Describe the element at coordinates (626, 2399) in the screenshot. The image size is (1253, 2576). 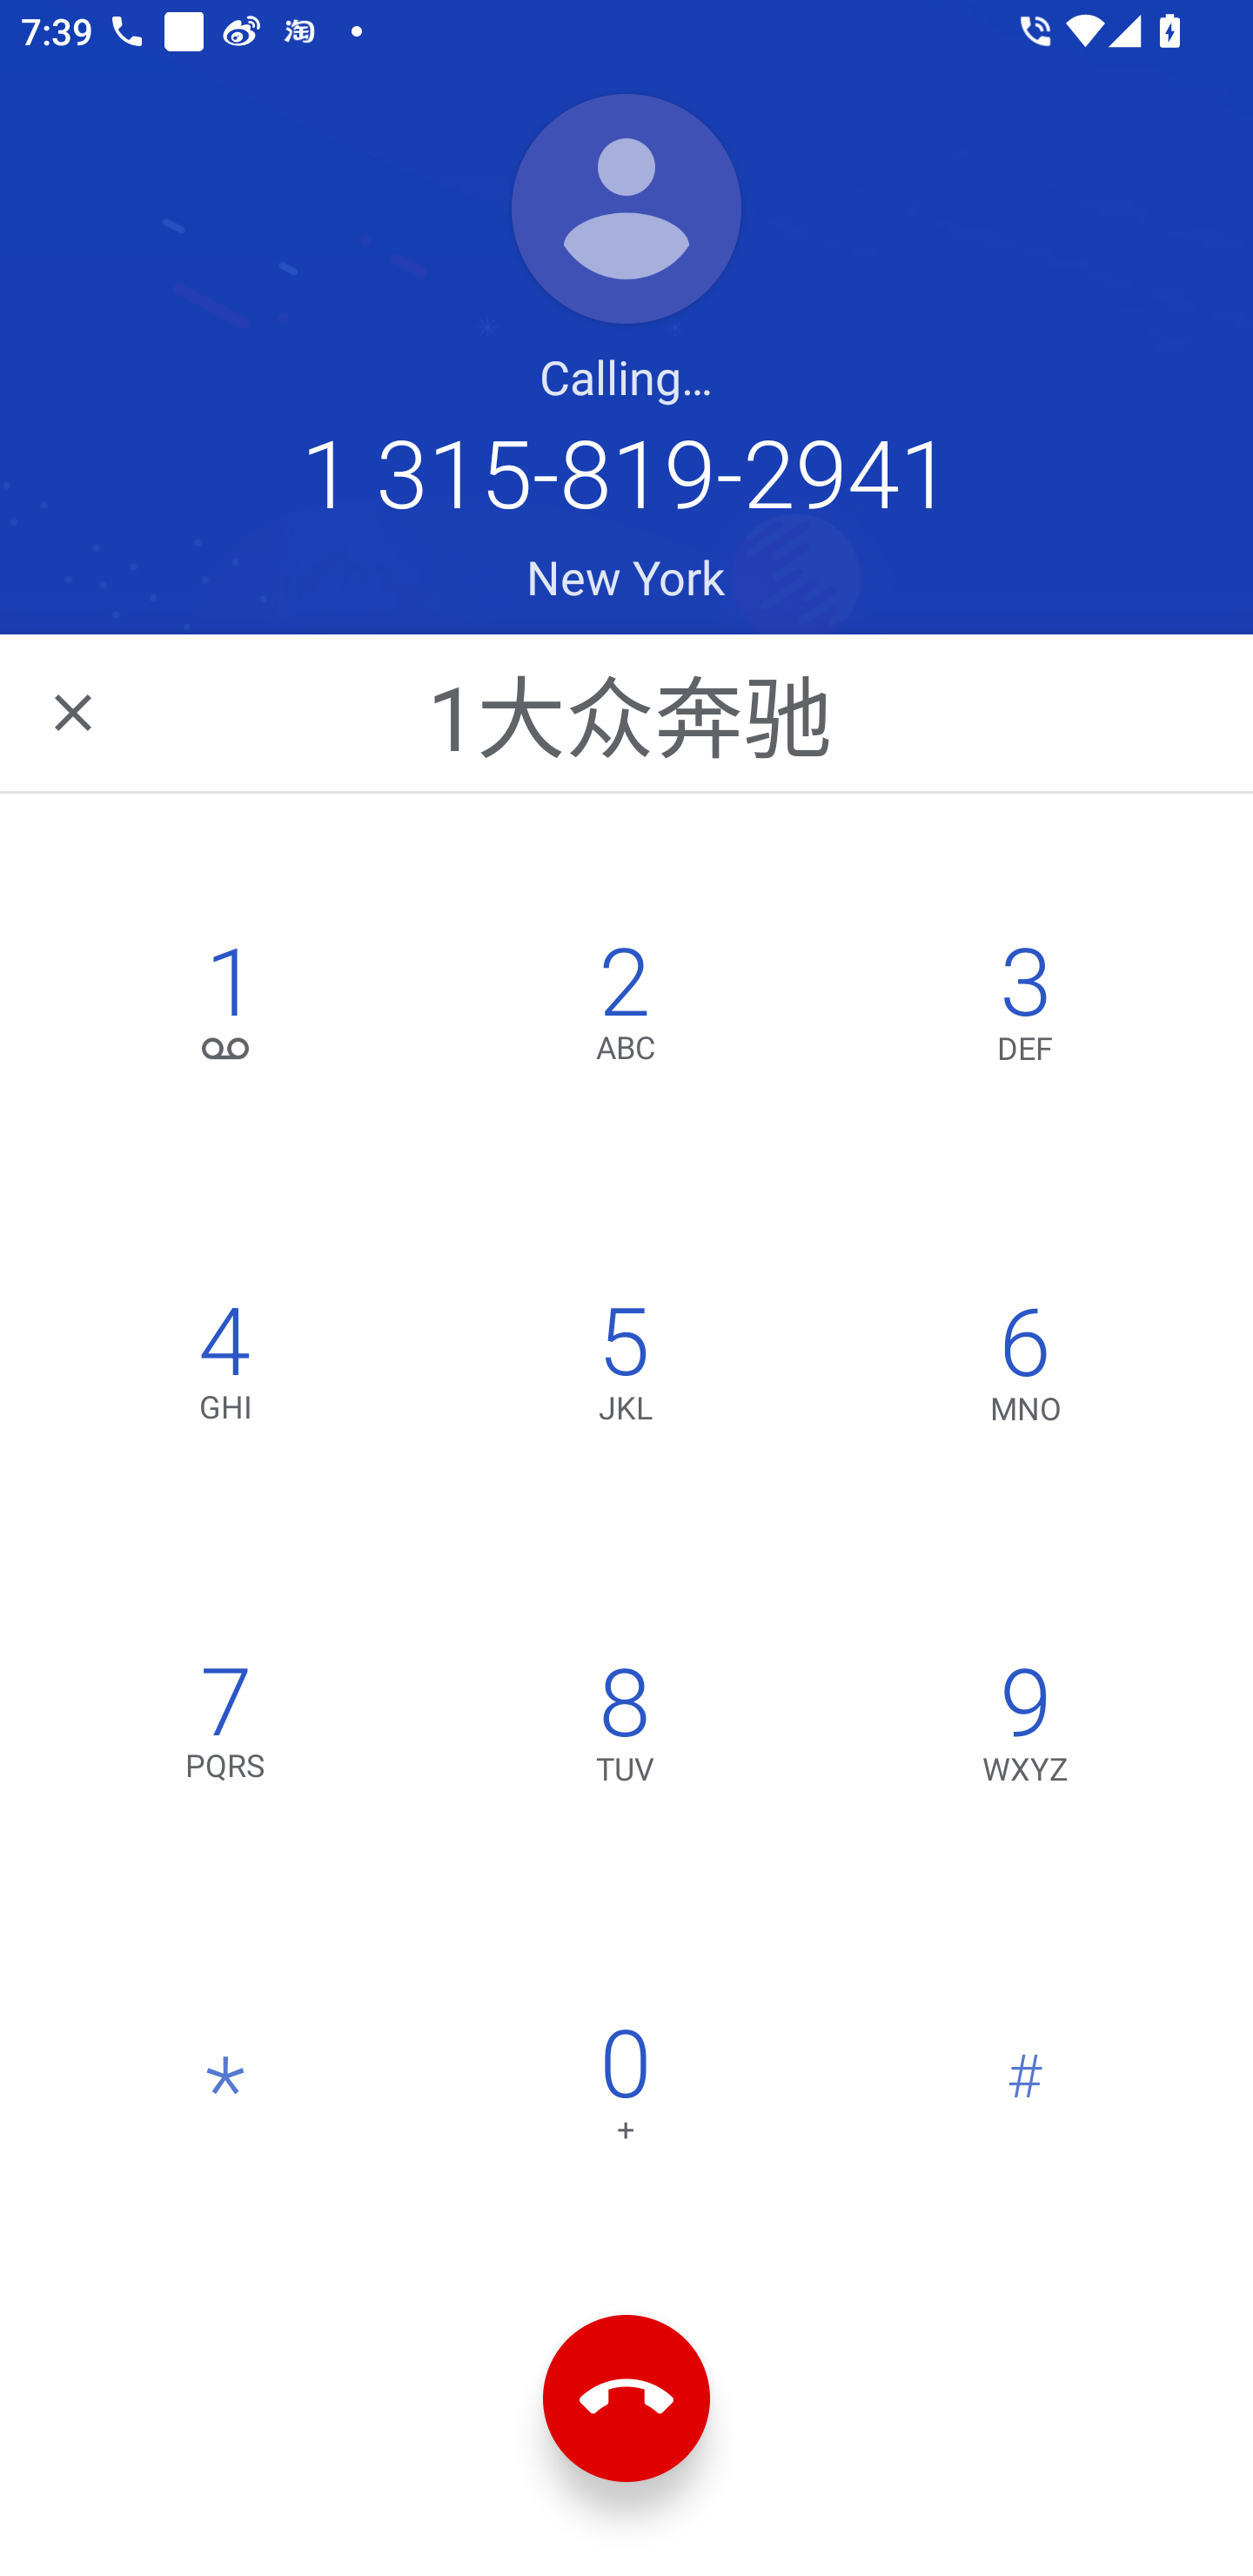
I see `End call` at that location.